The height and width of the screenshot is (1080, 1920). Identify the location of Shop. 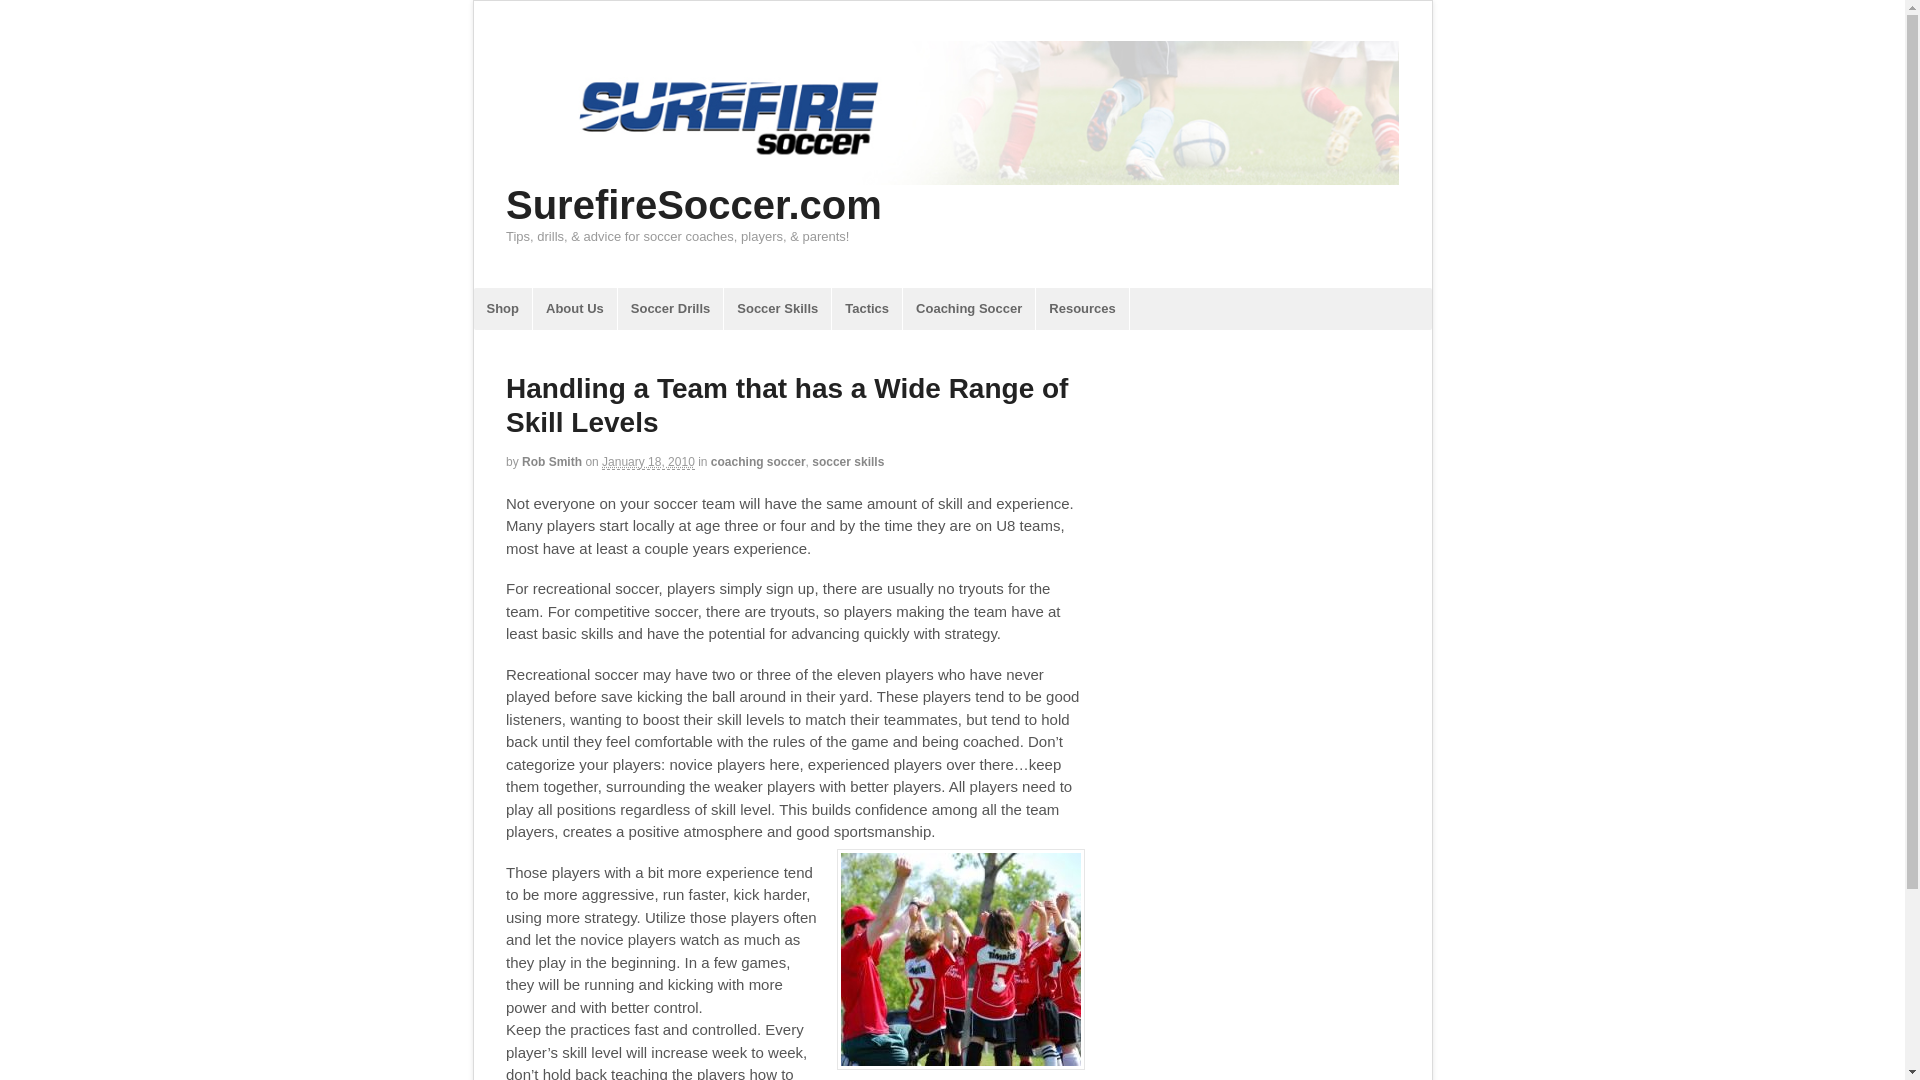
(504, 309).